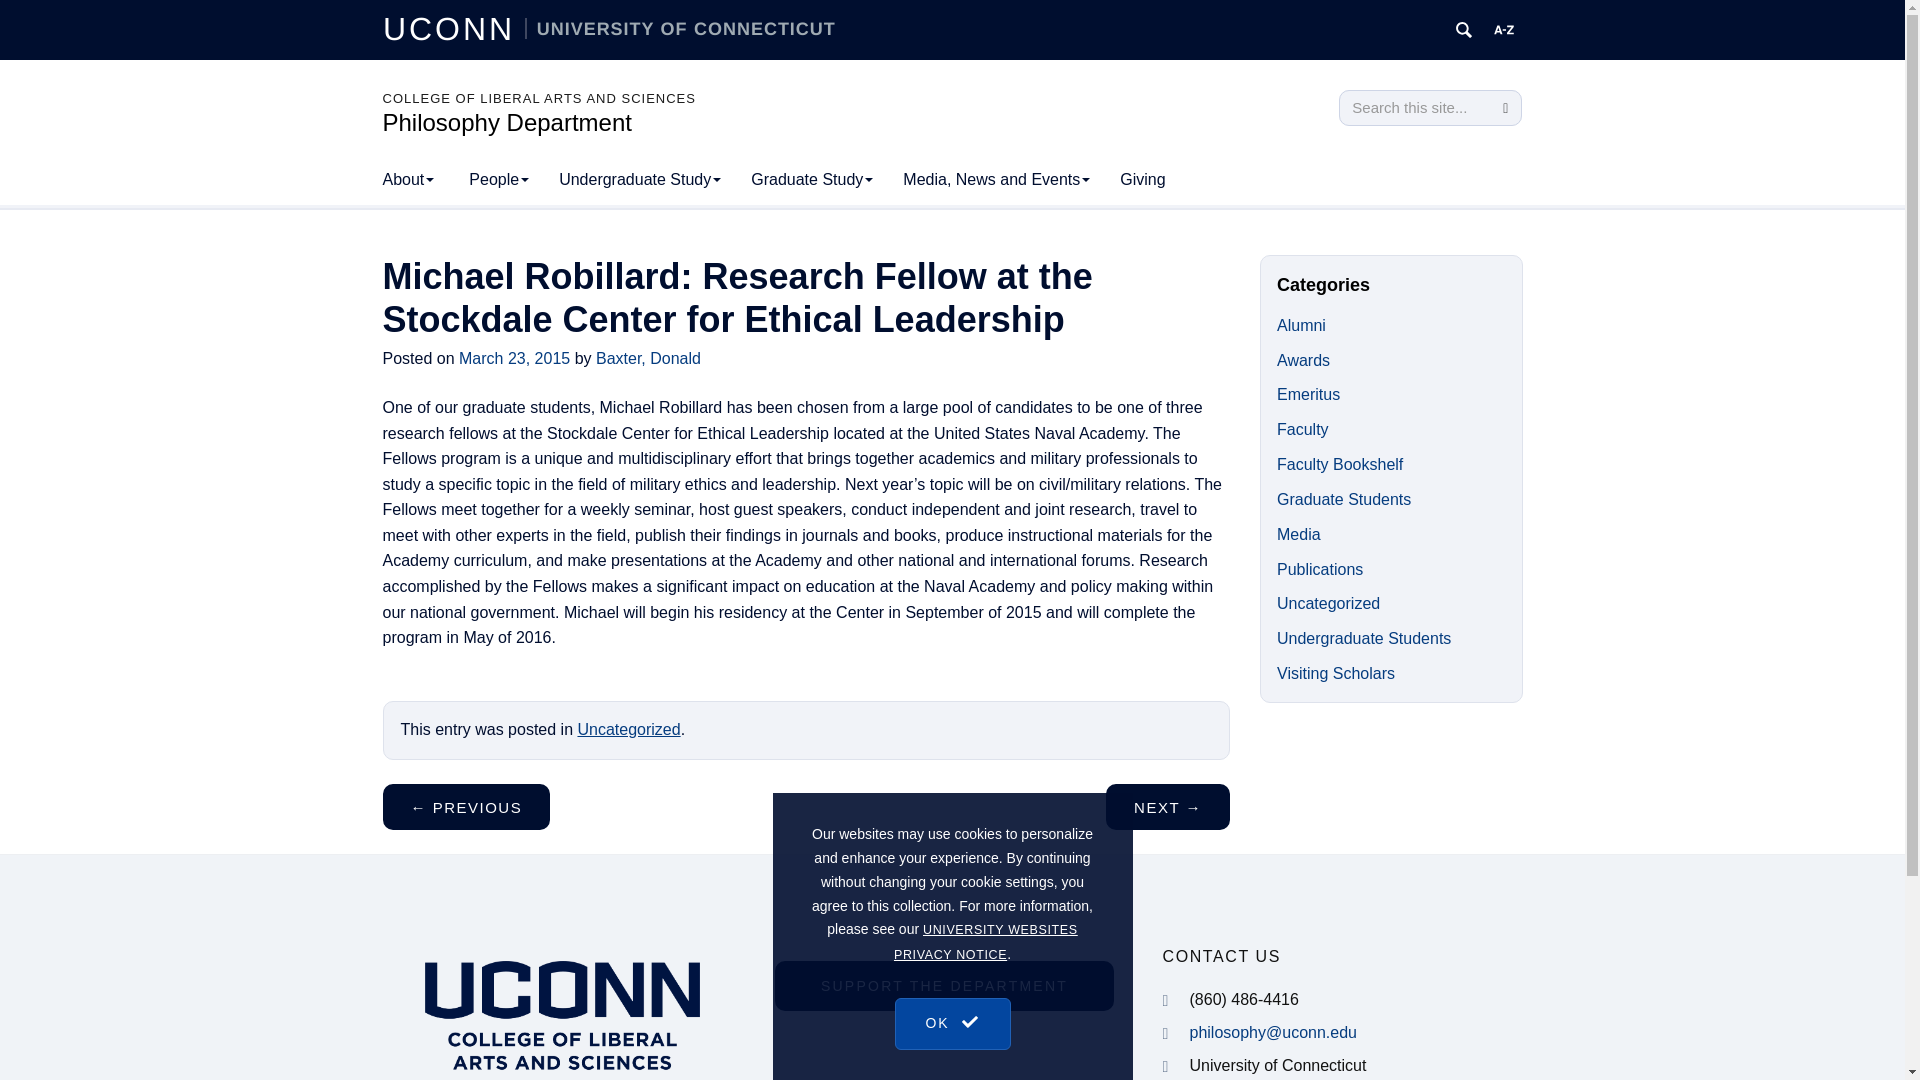 Image resolution: width=1920 pixels, height=1080 pixels. Describe the element at coordinates (1504, 30) in the screenshot. I see `UConn A to Z Index` at that location.